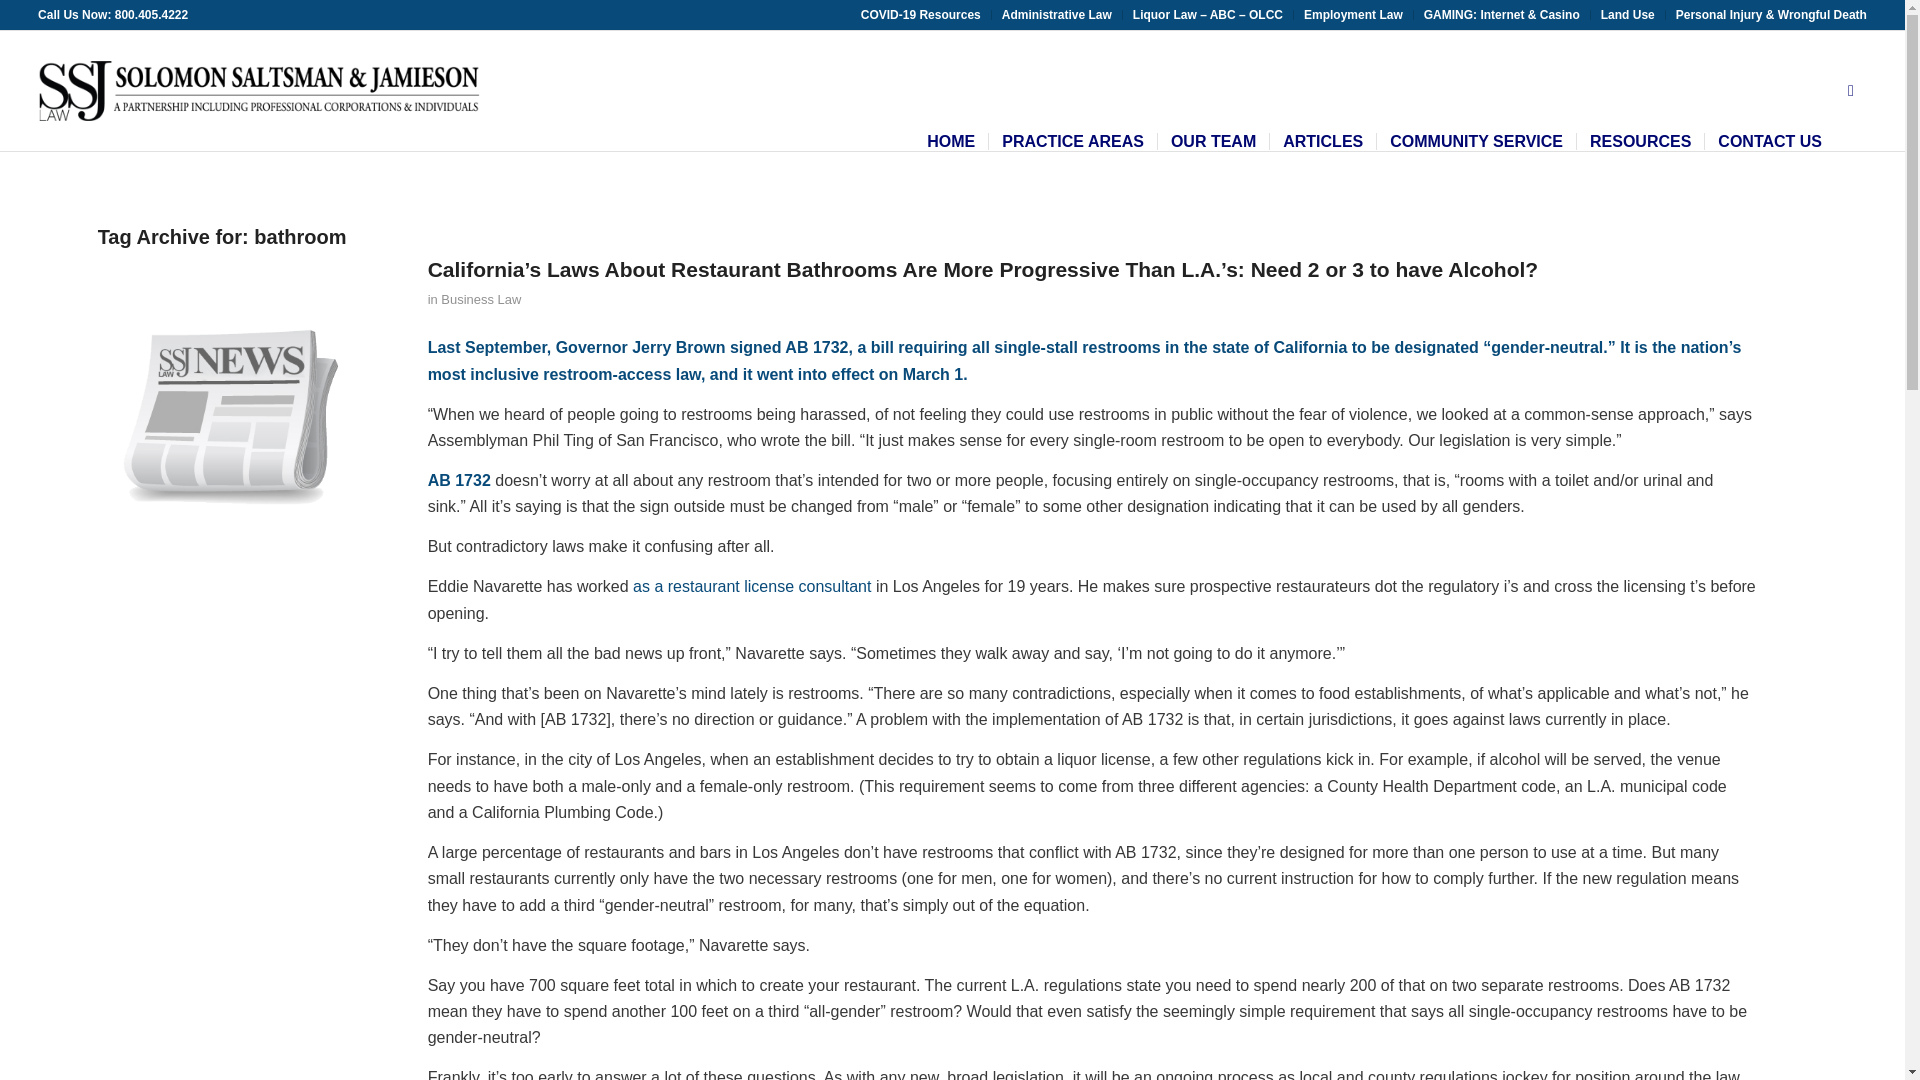  What do you see at coordinates (1628, 15) in the screenshot?
I see `Land Use` at bounding box center [1628, 15].